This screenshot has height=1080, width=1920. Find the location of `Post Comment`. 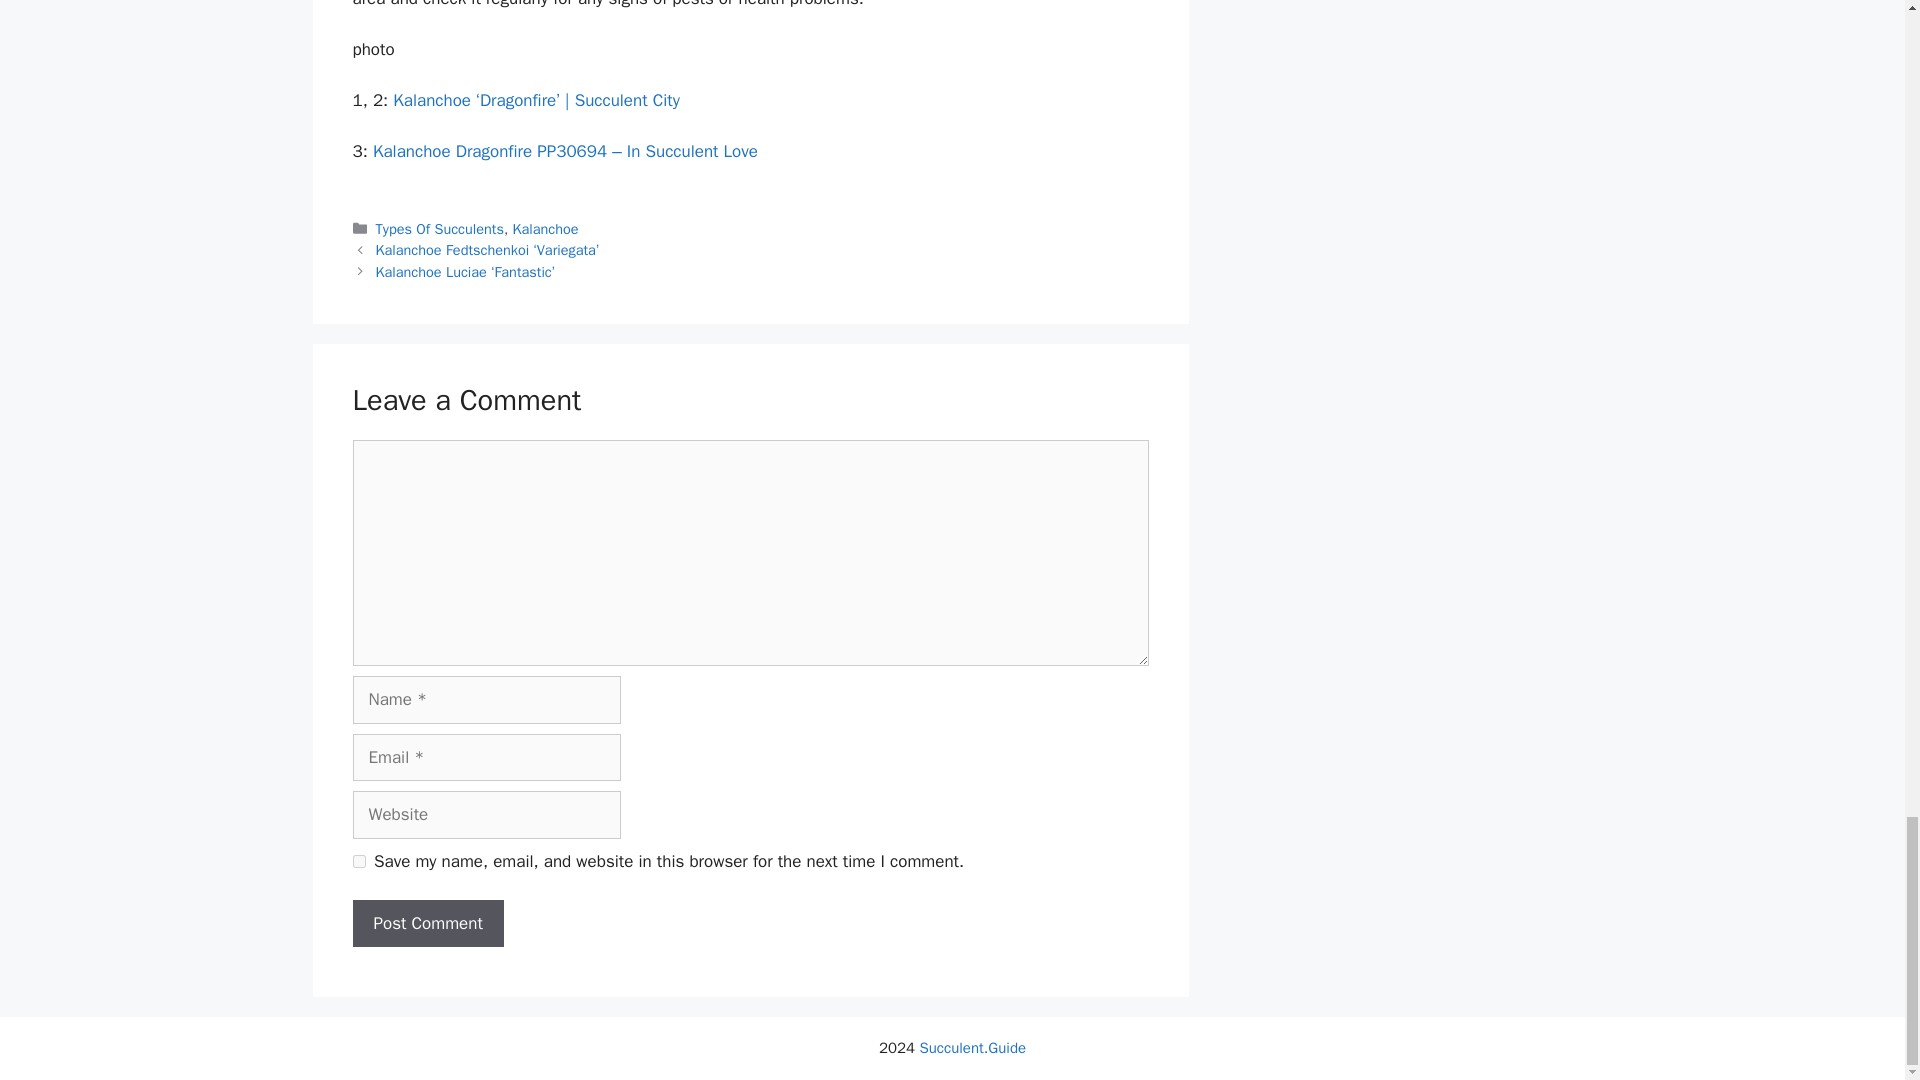

Post Comment is located at coordinates (427, 924).